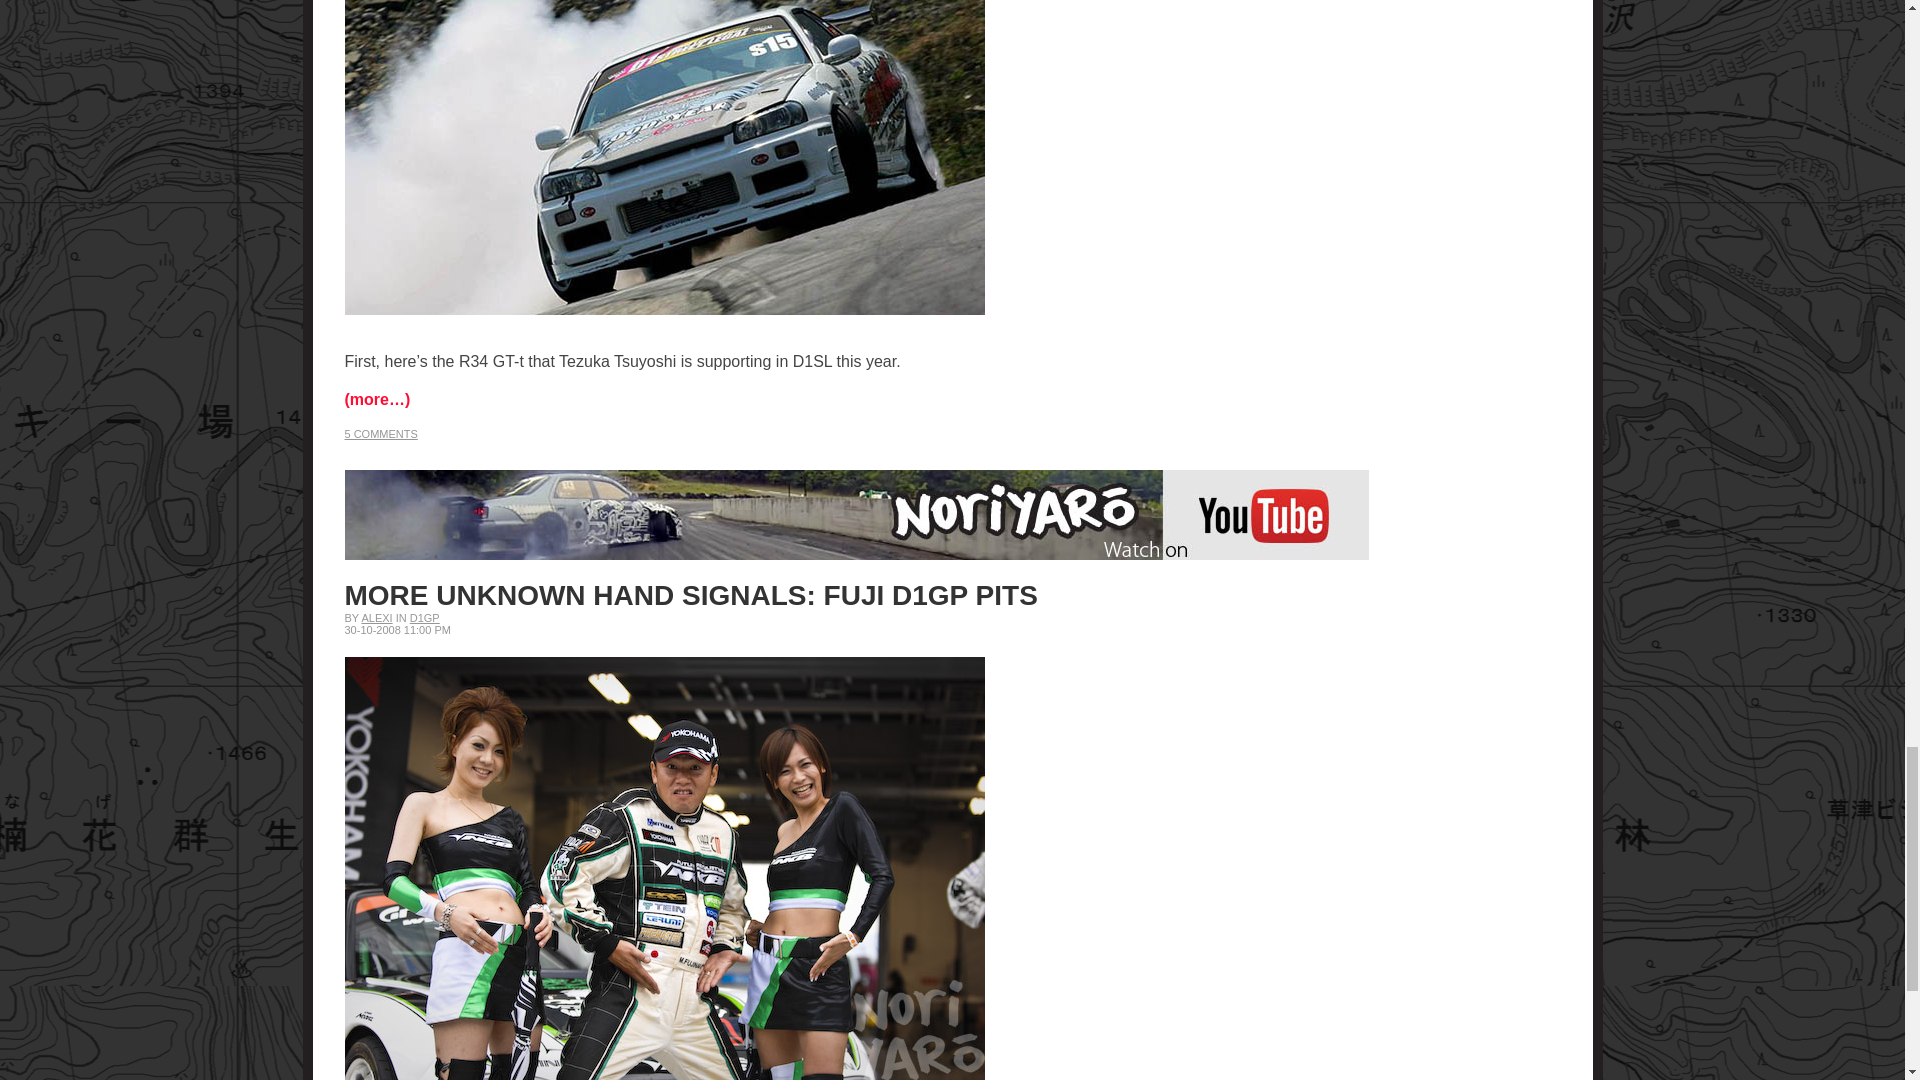 This screenshot has height=1080, width=1920. What do you see at coordinates (690, 595) in the screenshot?
I see `MORE UNKNOWN HAND SIGNALS: Fuji D1GP pits` at bounding box center [690, 595].